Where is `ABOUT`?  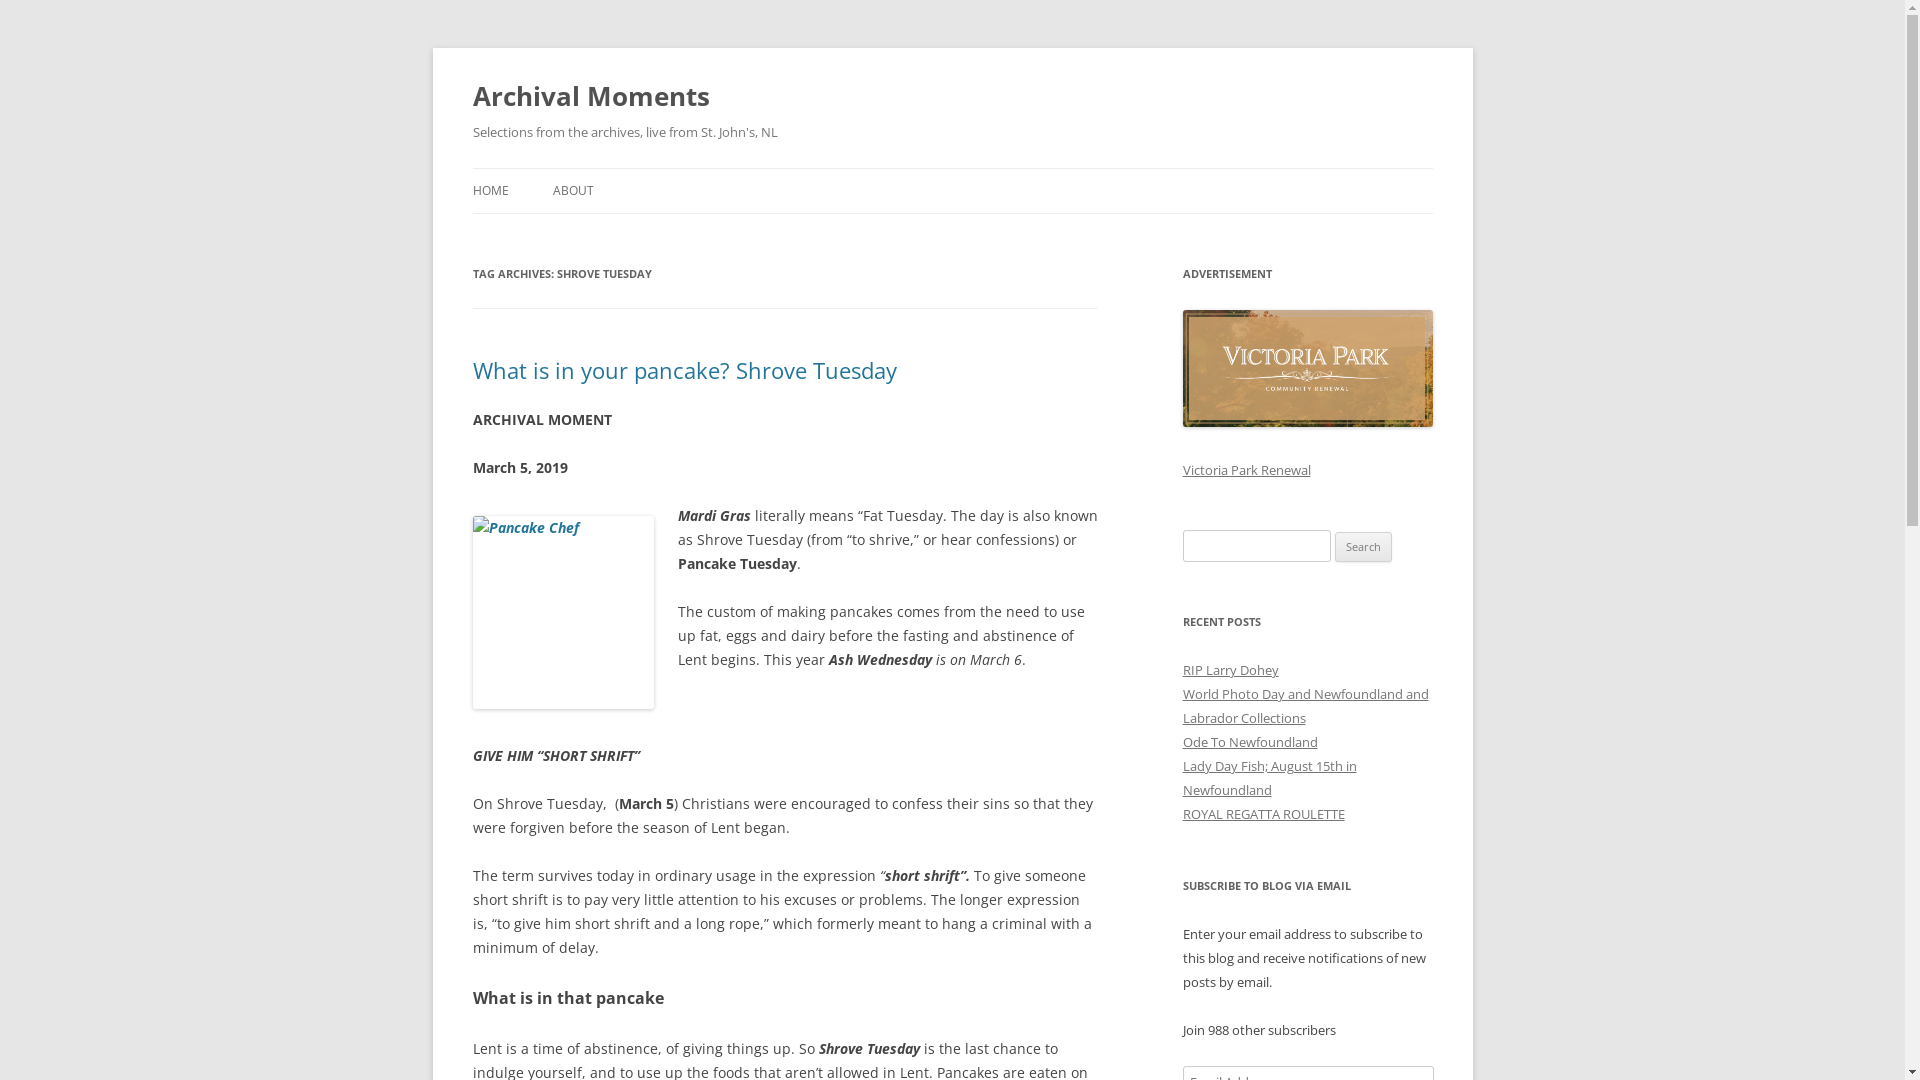
ABOUT is located at coordinates (572, 191).